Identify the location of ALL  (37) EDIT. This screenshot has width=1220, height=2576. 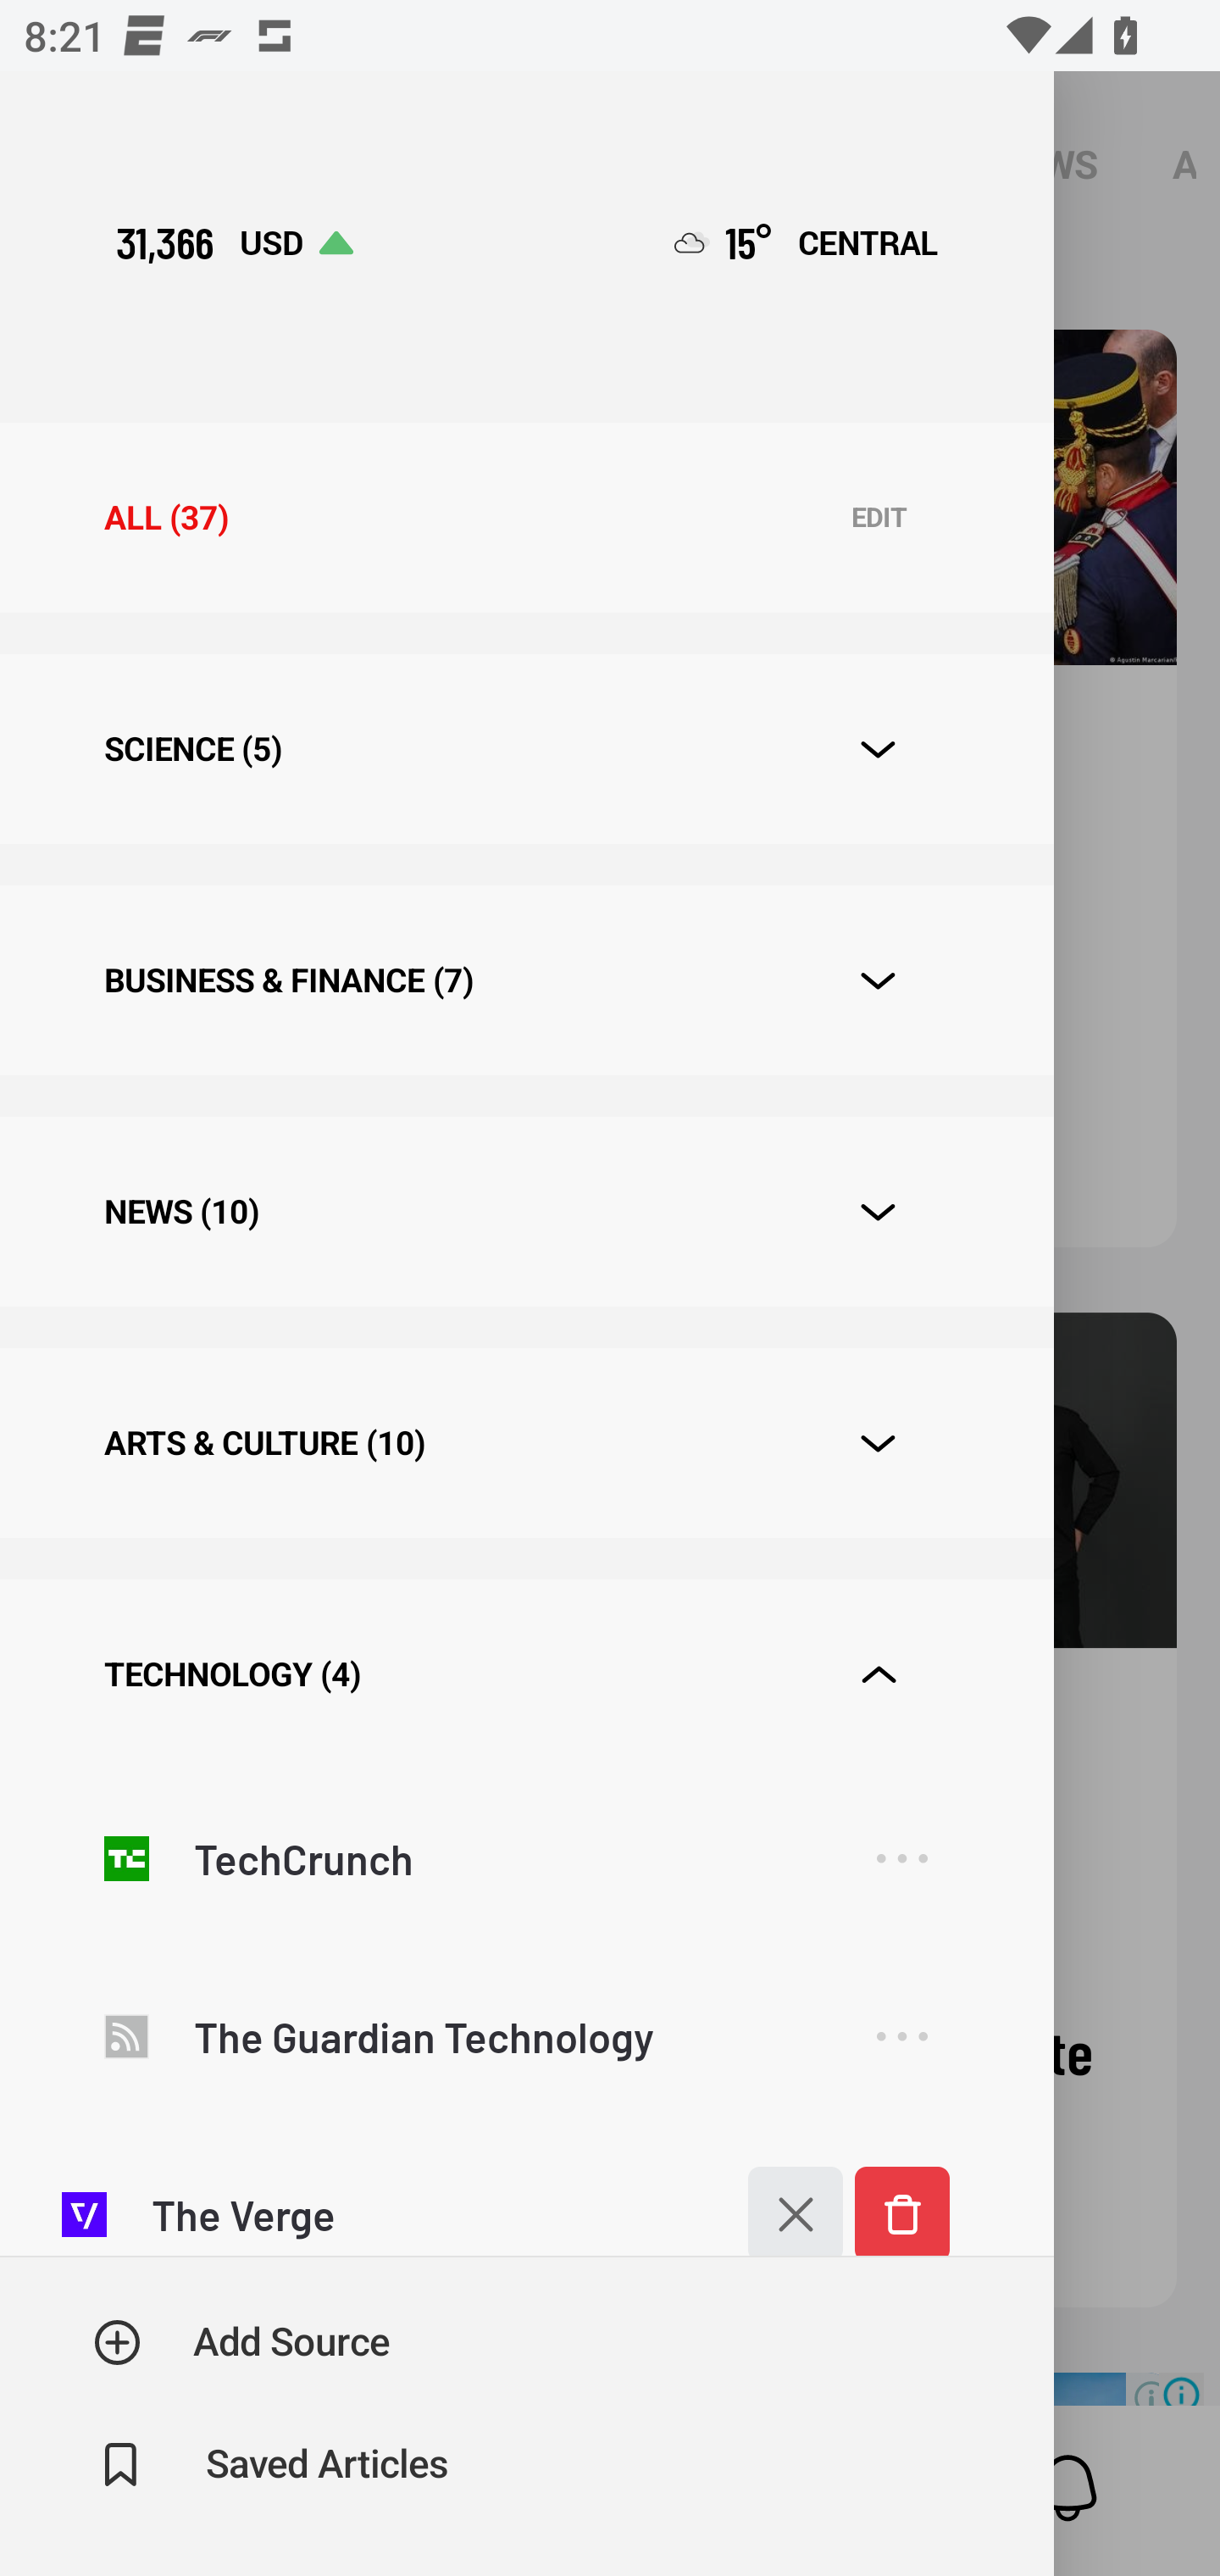
(526, 517).